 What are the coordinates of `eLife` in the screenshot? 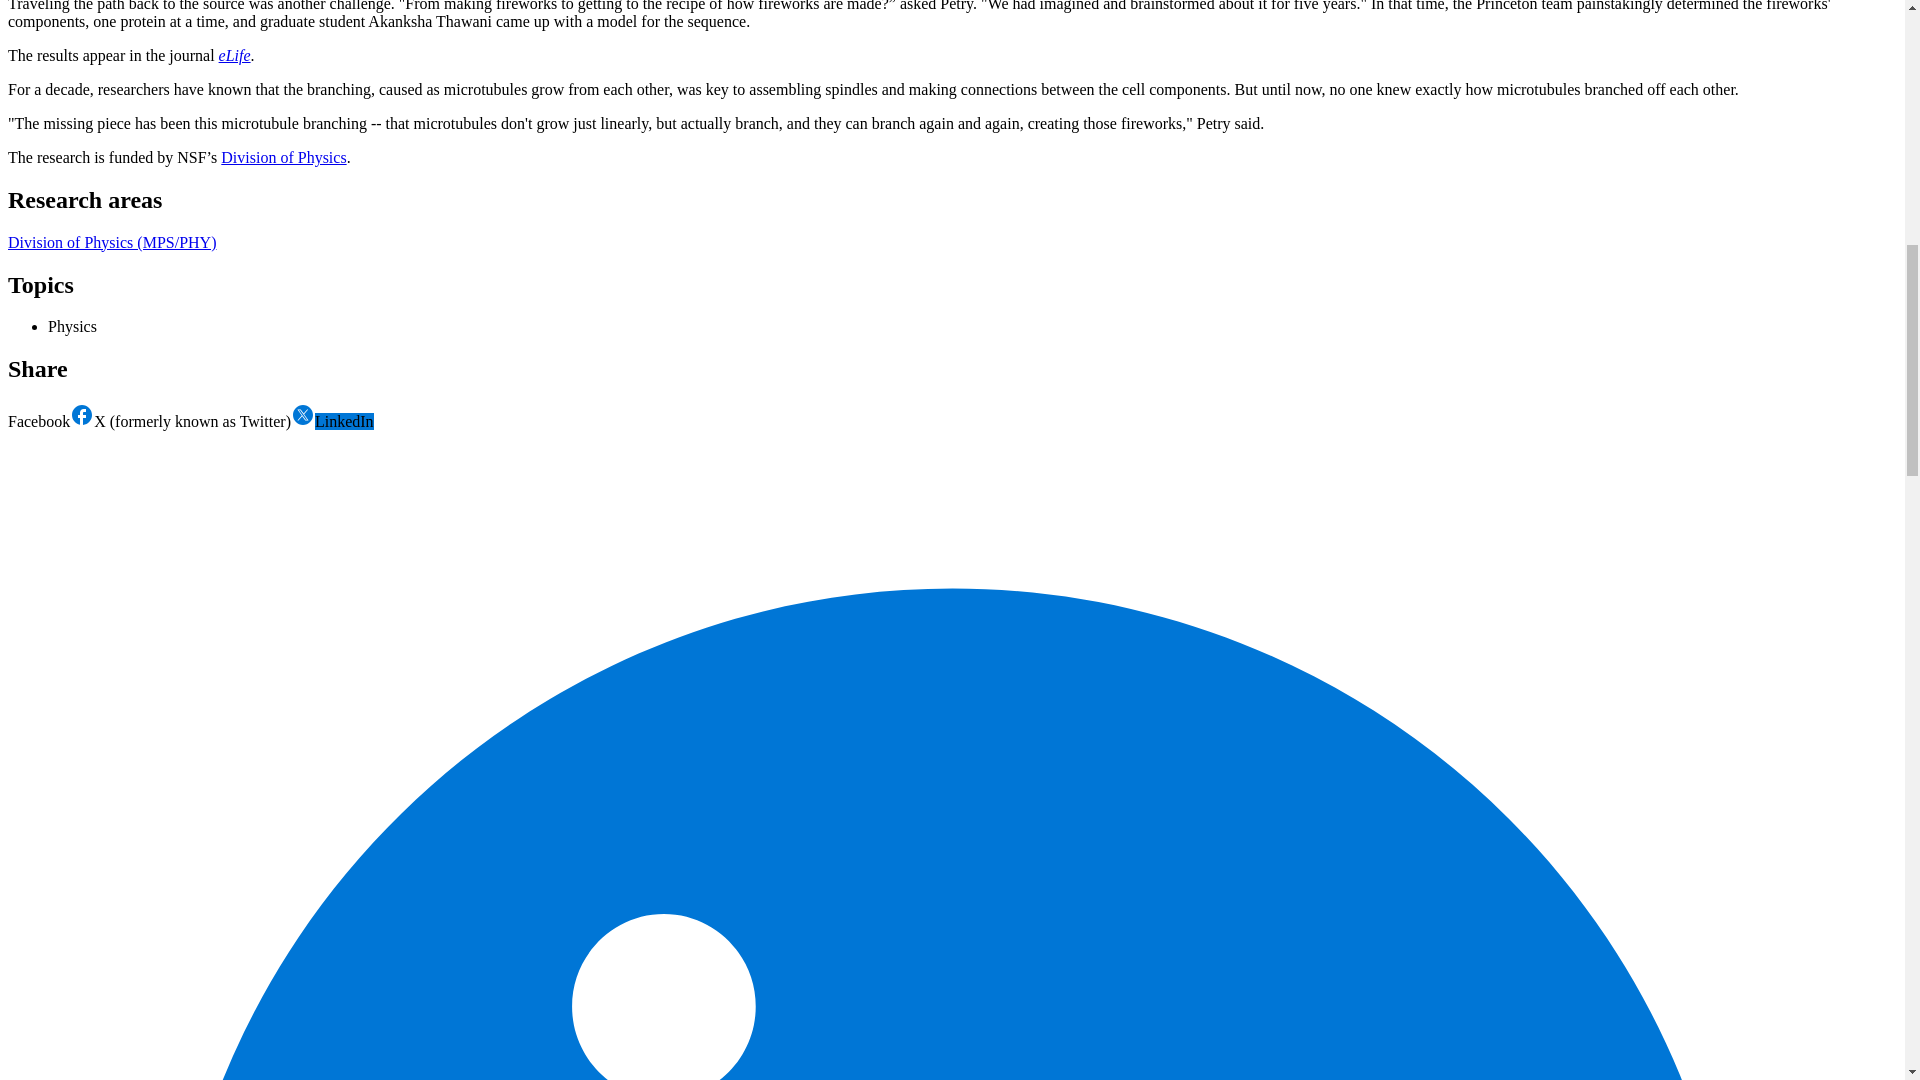 It's located at (234, 55).